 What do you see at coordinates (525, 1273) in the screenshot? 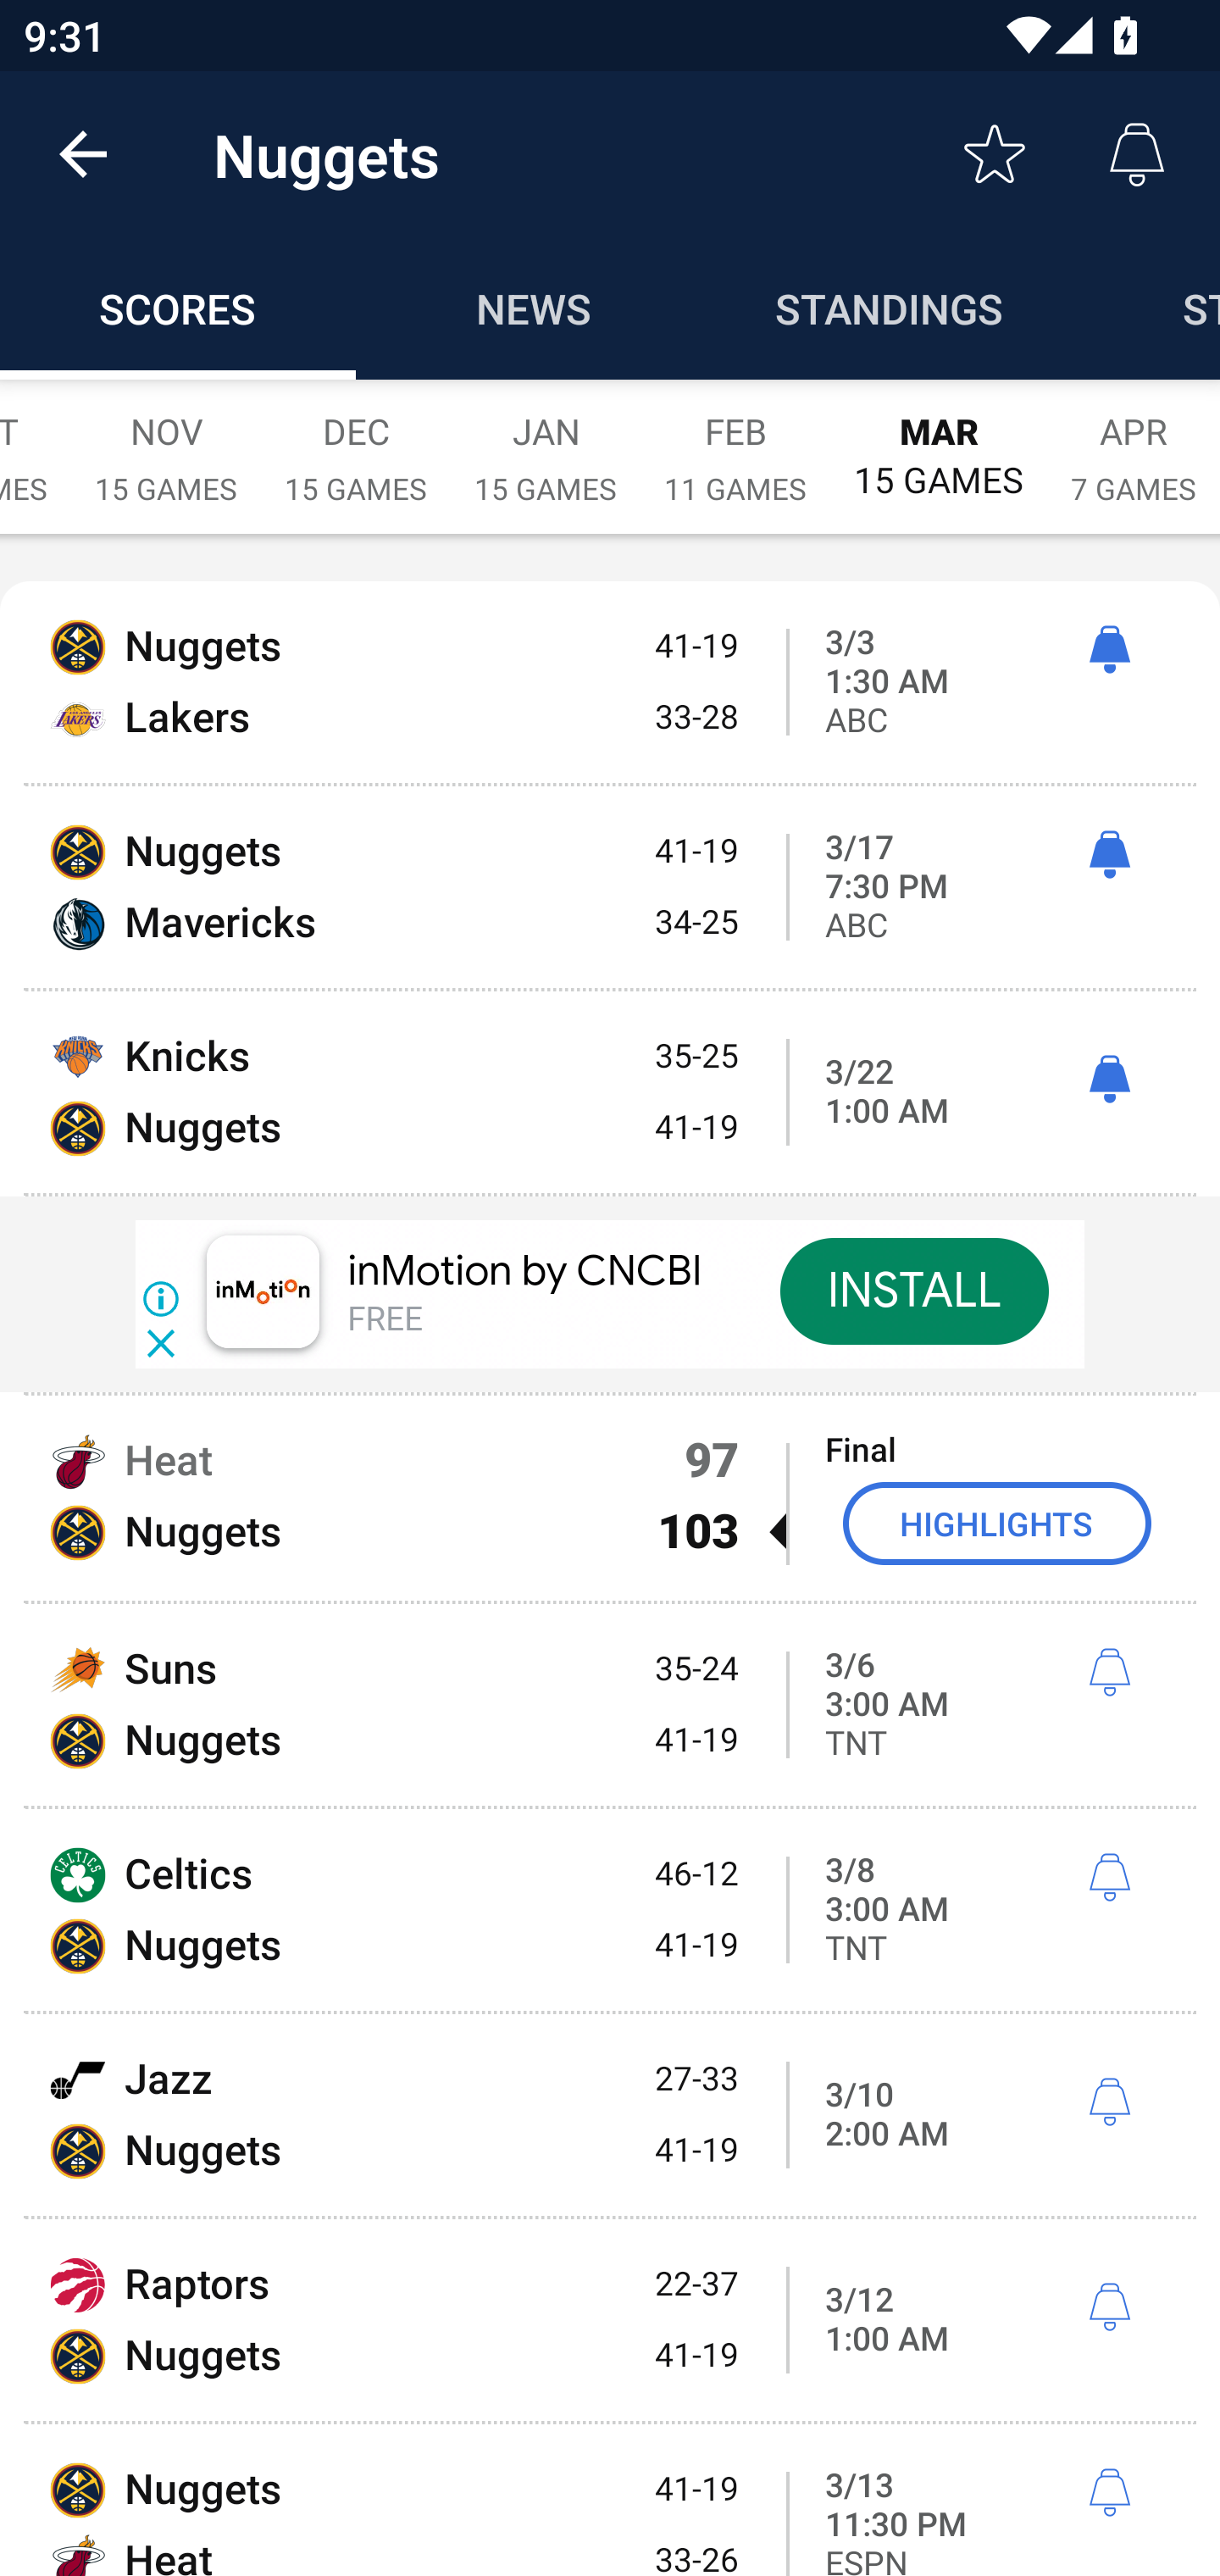
I see `inMotion by CNCBI` at bounding box center [525, 1273].